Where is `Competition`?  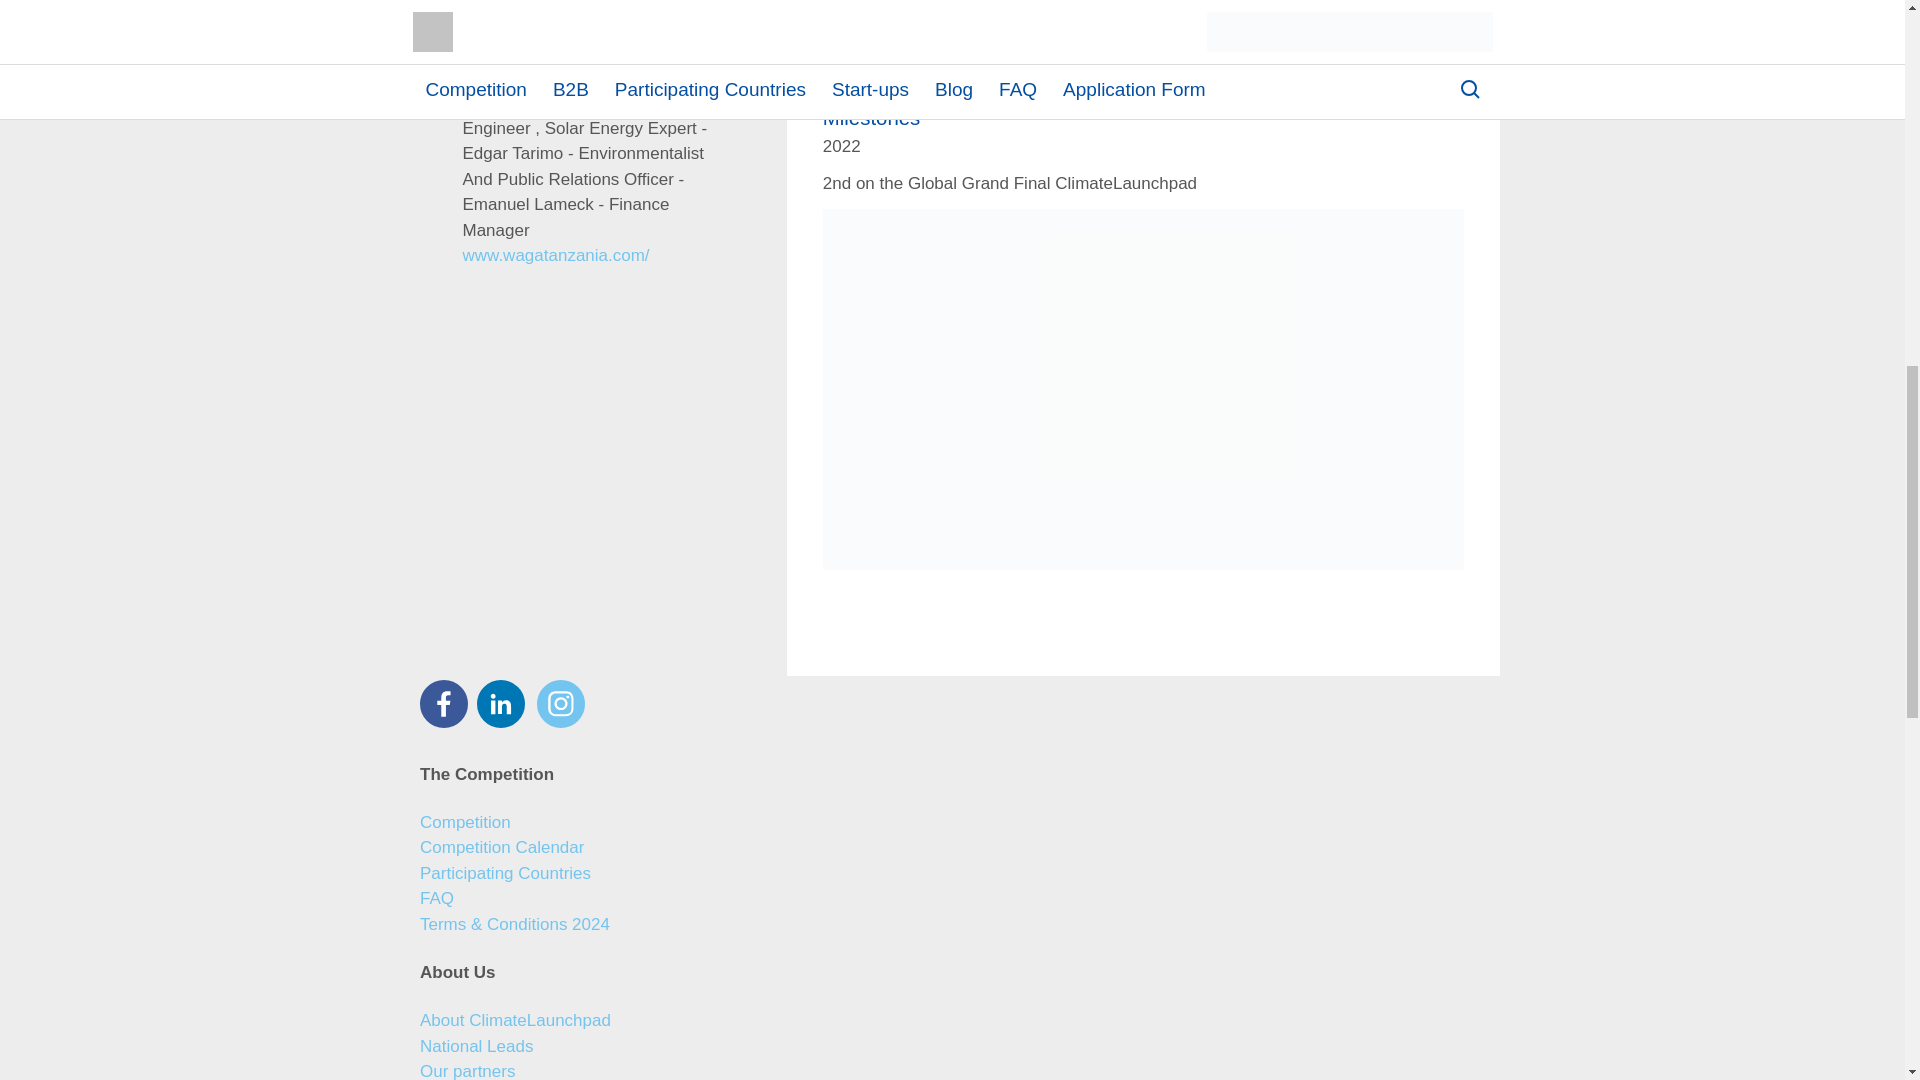
Competition is located at coordinates (465, 822).